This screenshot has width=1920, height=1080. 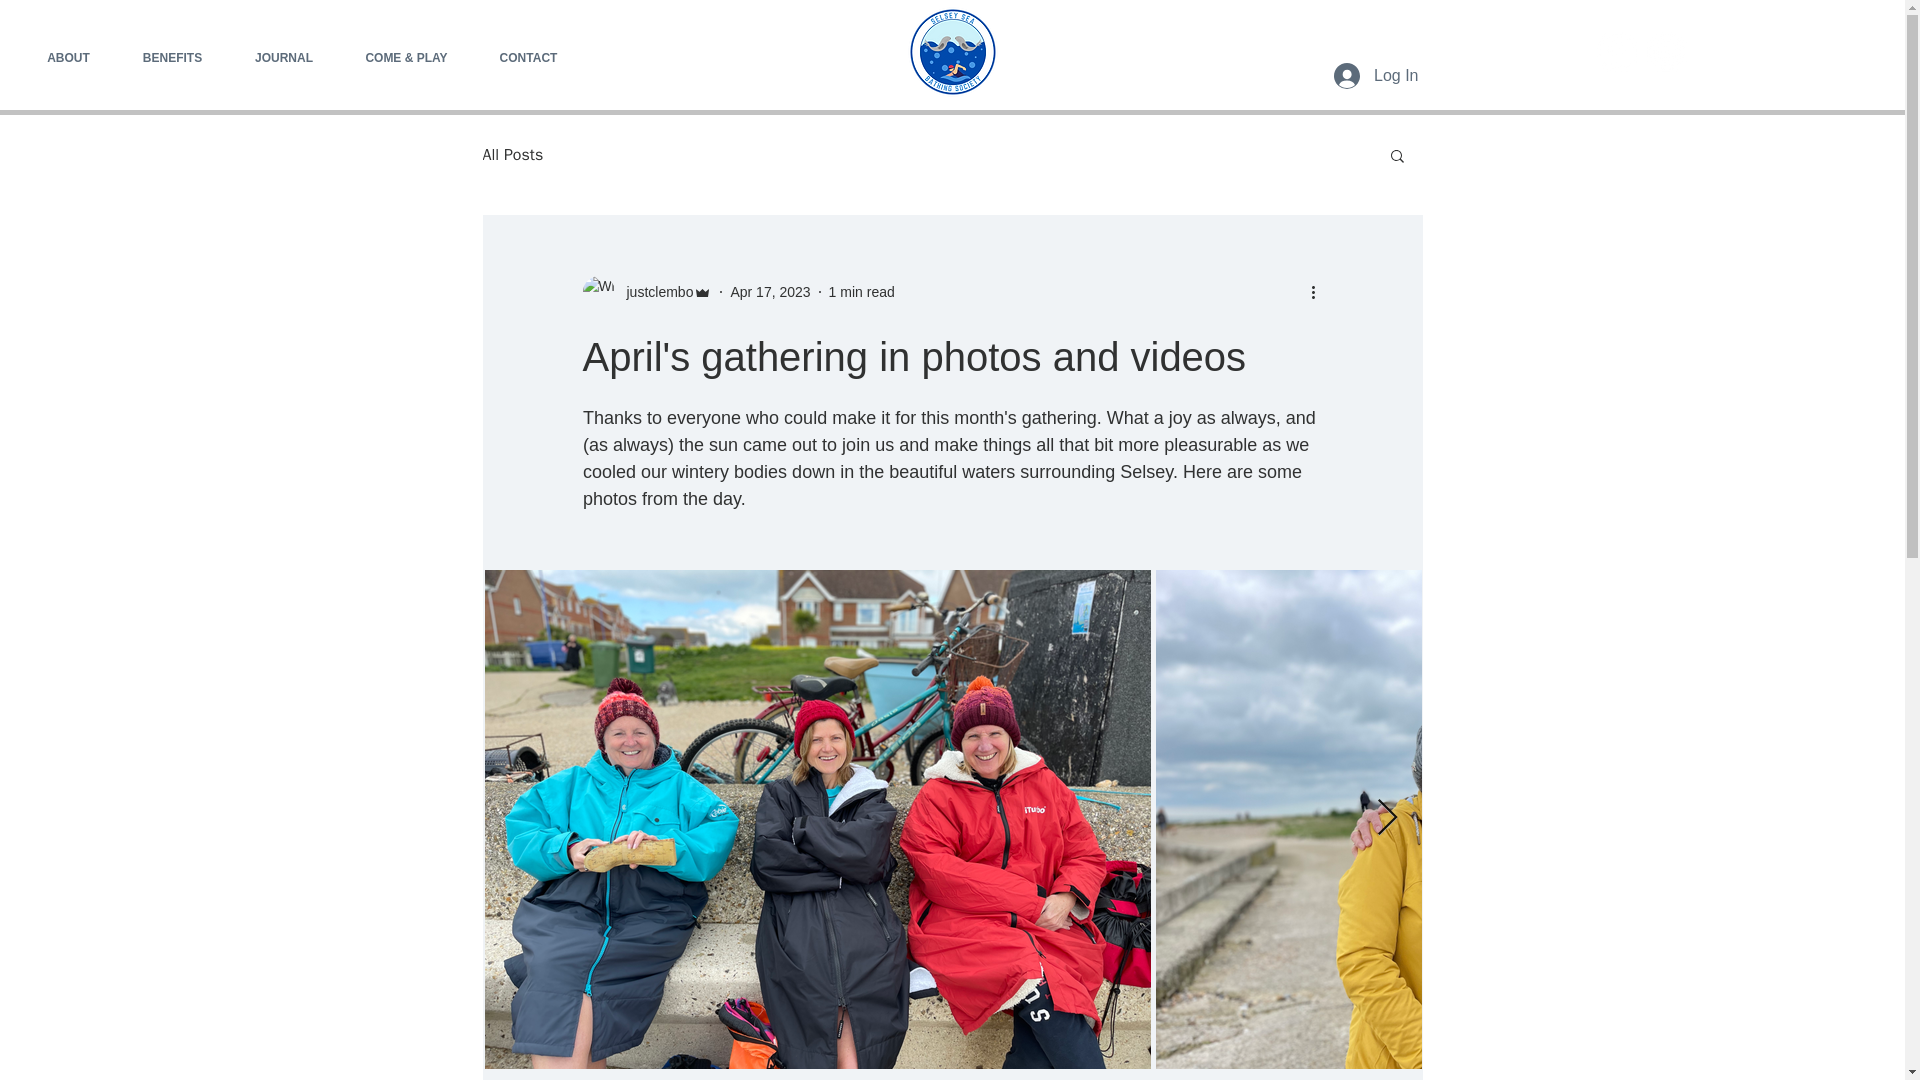 What do you see at coordinates (1376, 76) in the screenshot?
I see `Log In` at bounding box center [1376, 76].